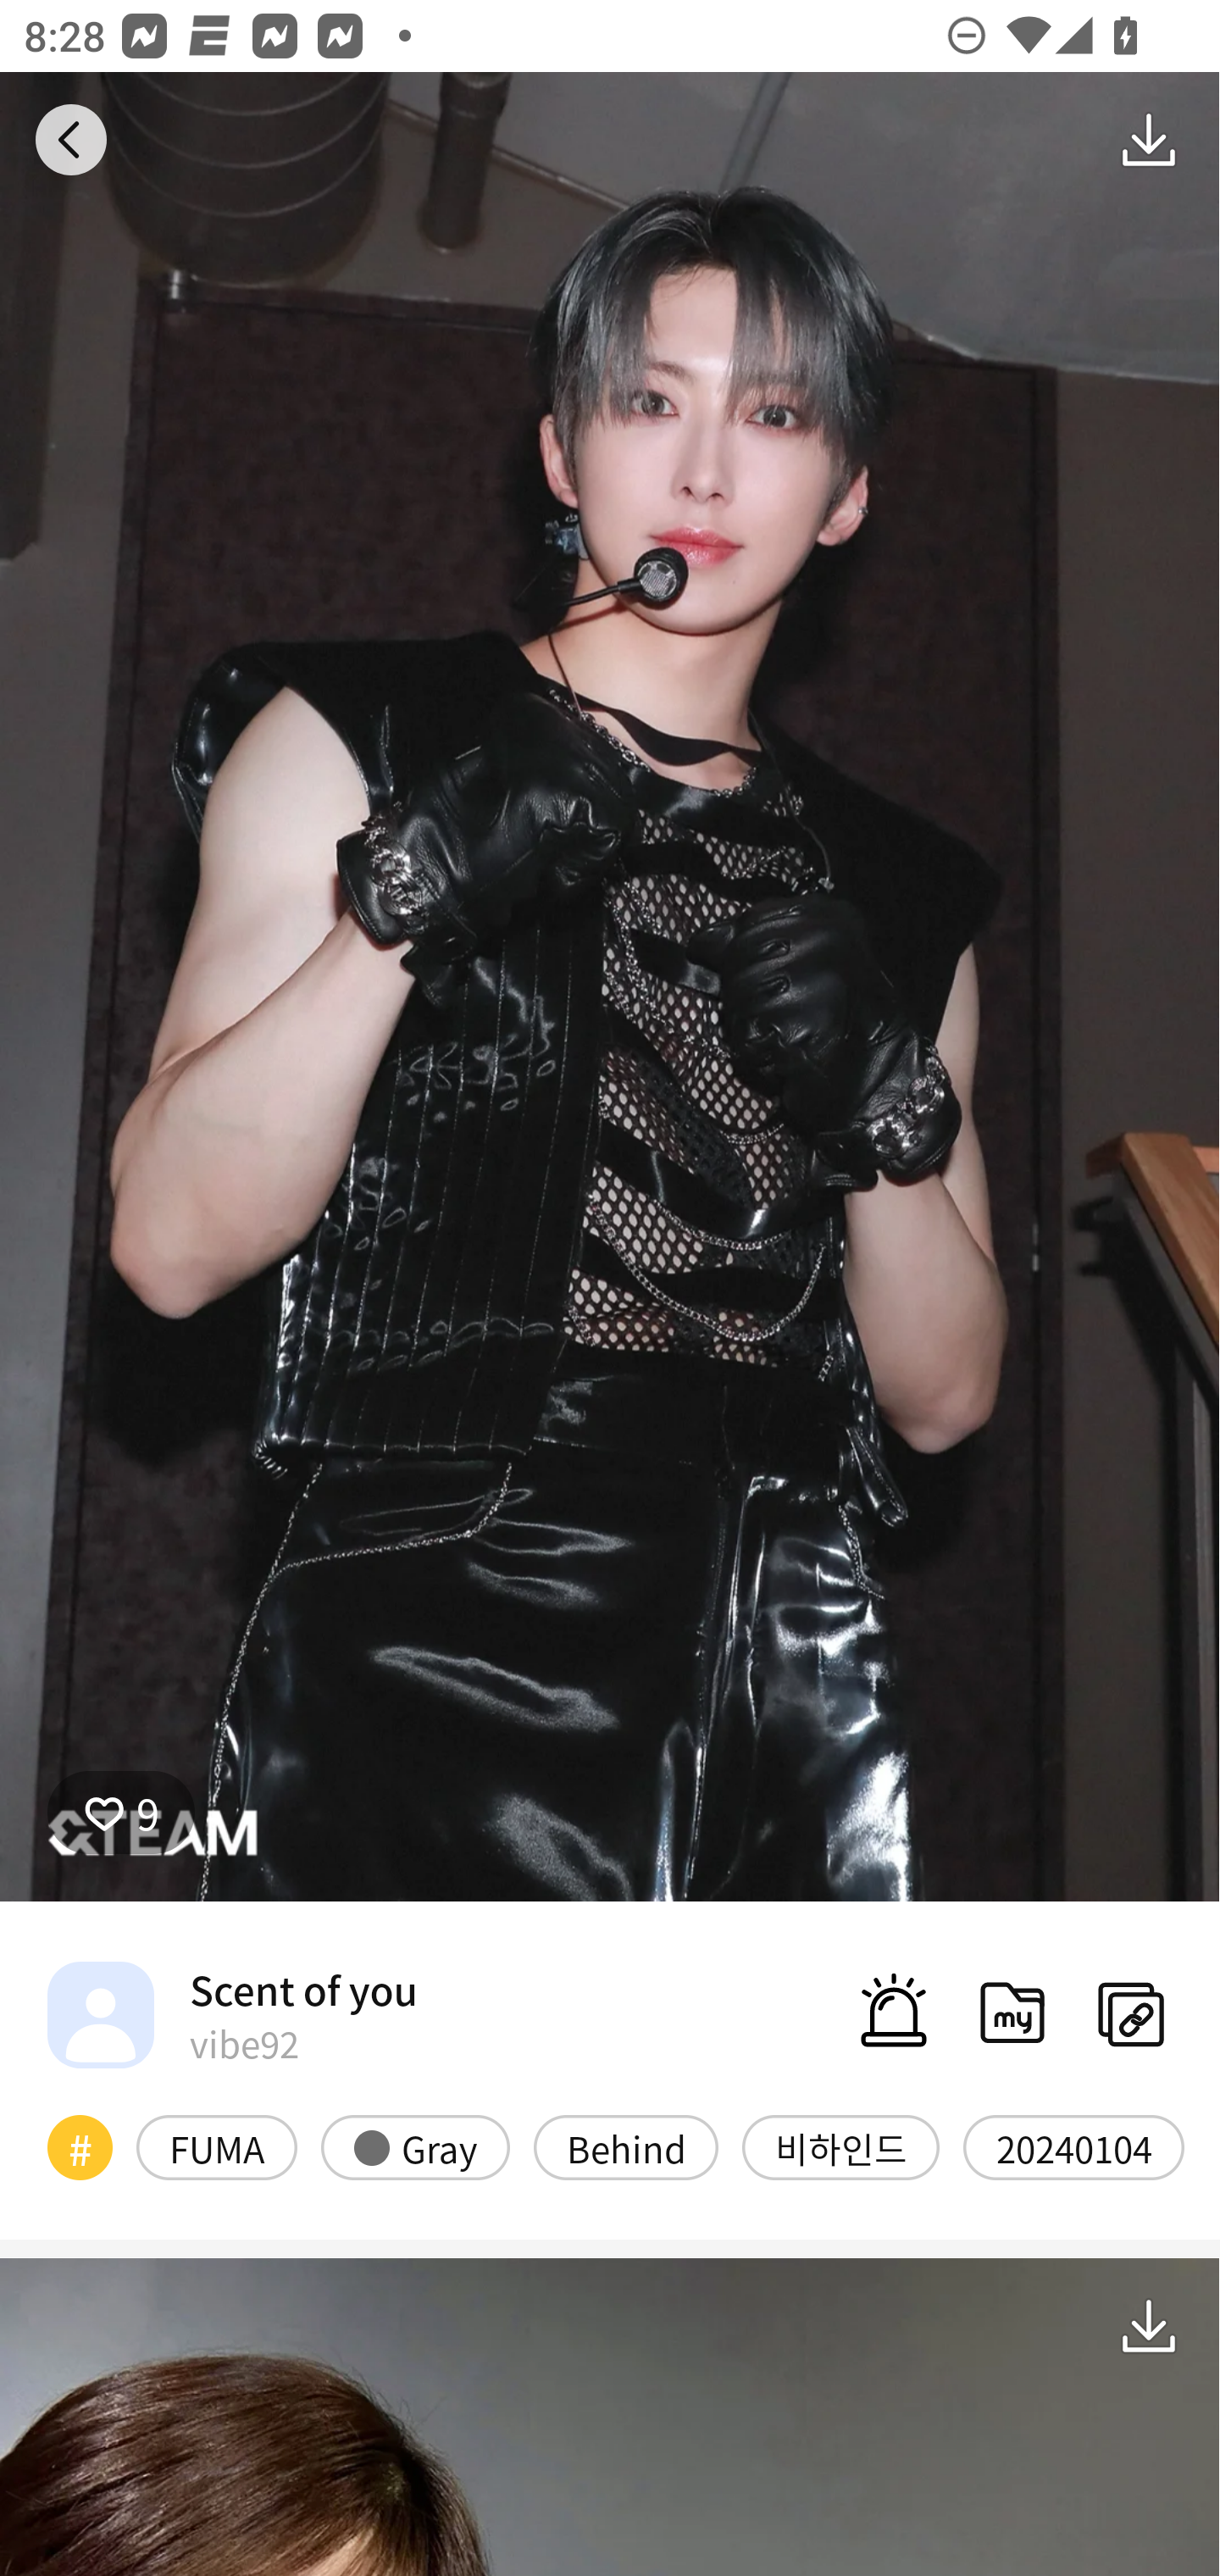  I want to click on 비하인드, so click(840, 2146).